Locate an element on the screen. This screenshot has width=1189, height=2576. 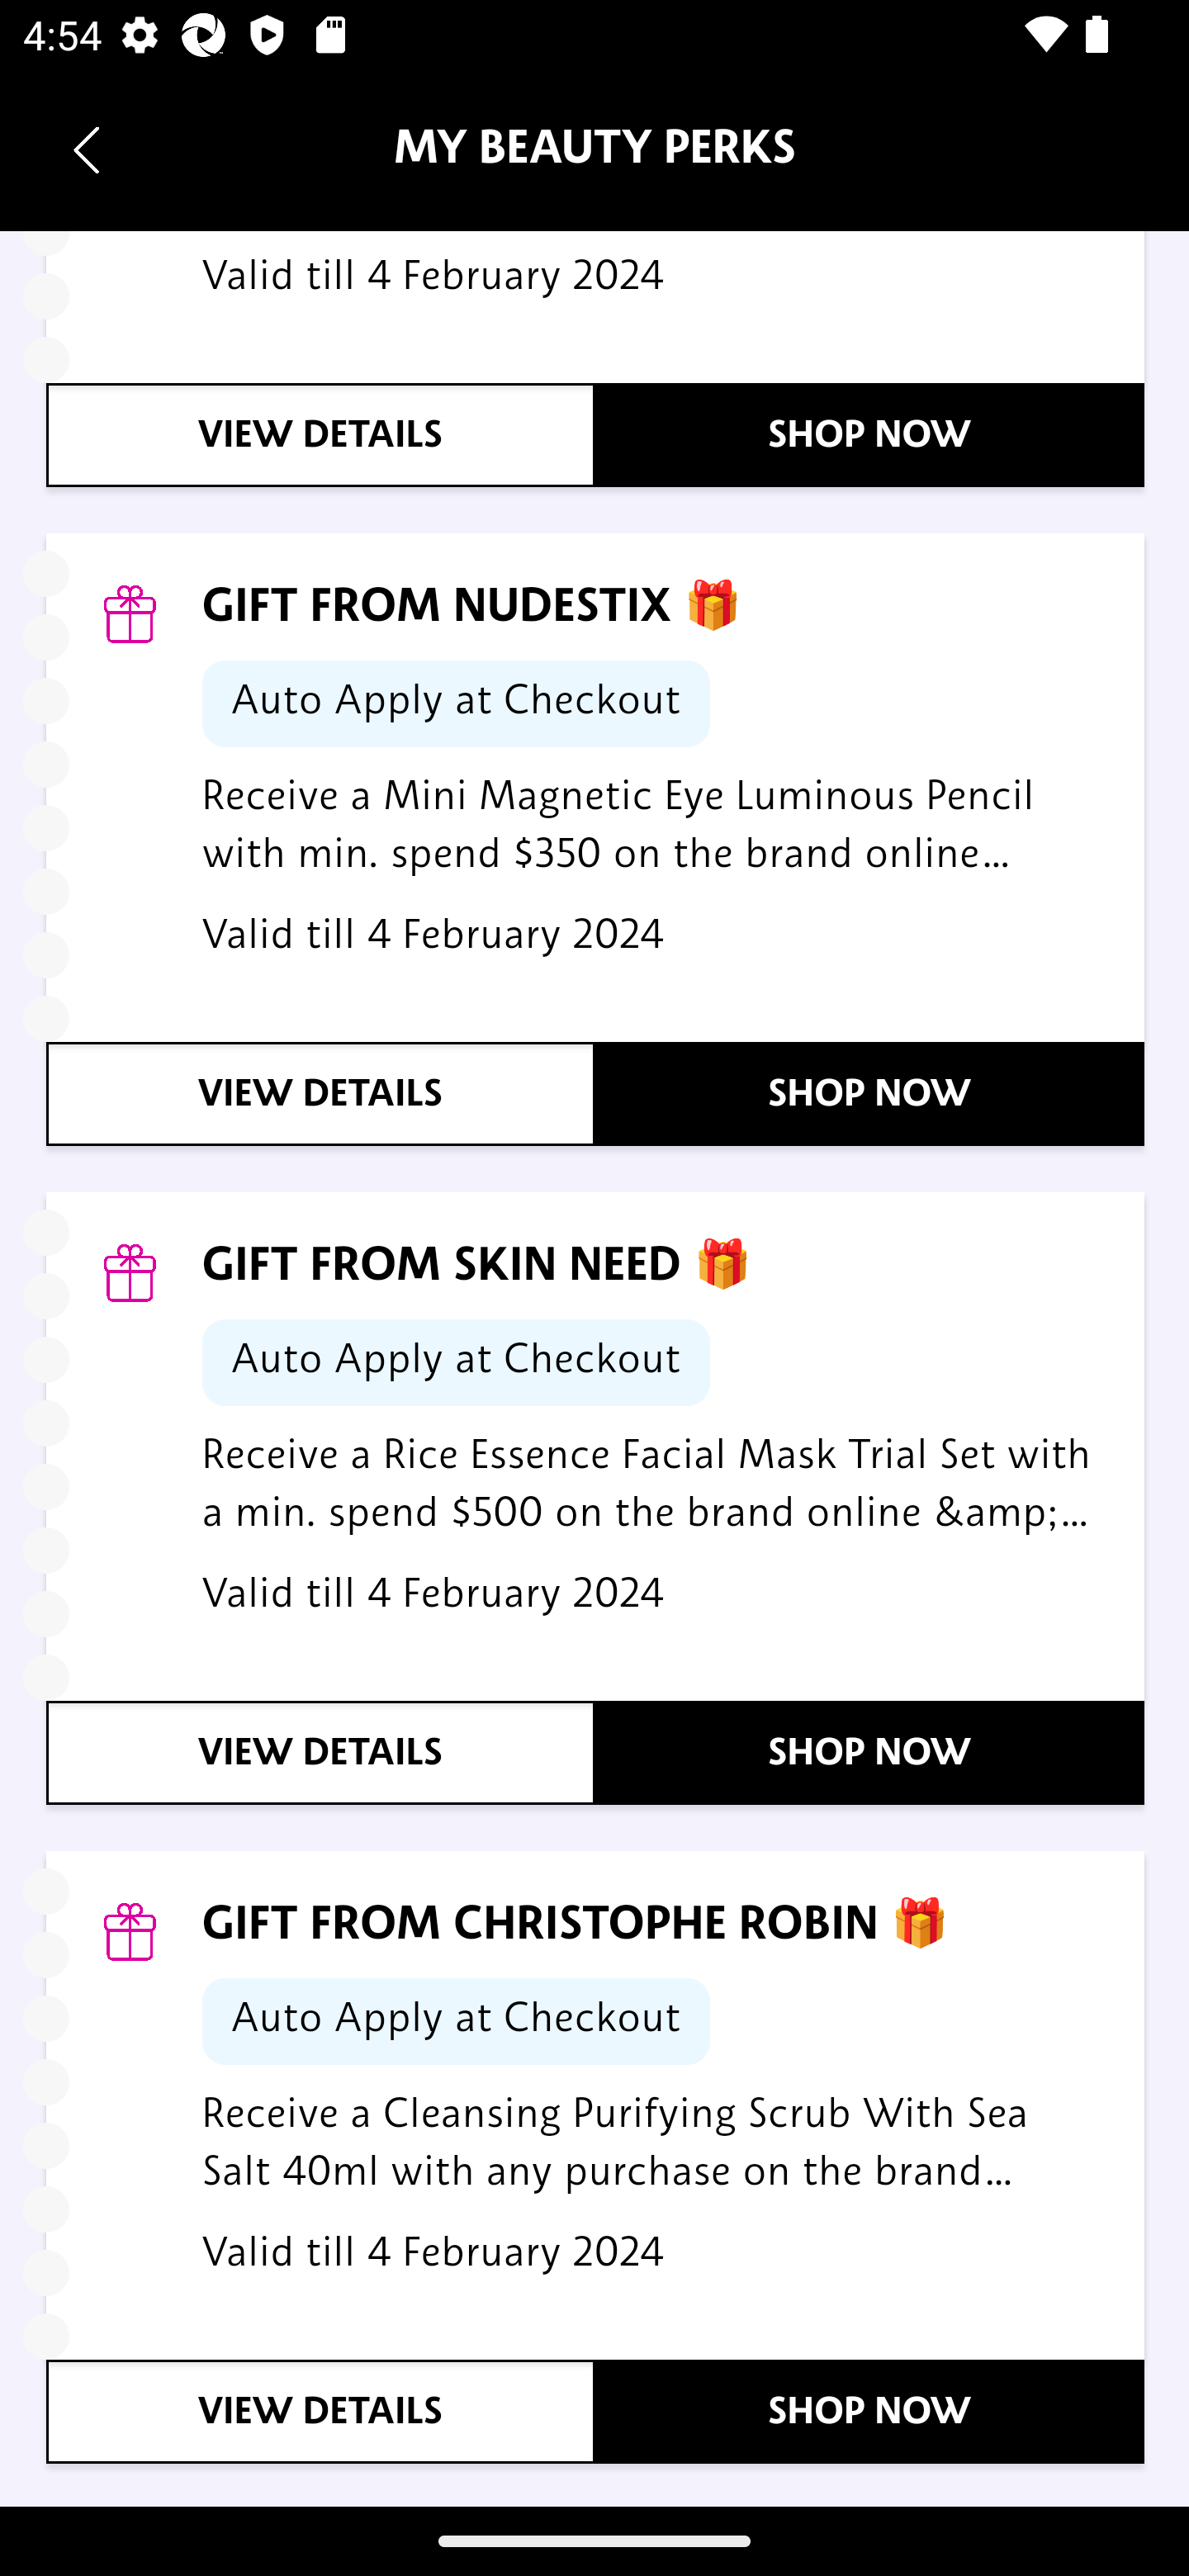
VIEW DETAILS is located at coordinates (322, 1095).